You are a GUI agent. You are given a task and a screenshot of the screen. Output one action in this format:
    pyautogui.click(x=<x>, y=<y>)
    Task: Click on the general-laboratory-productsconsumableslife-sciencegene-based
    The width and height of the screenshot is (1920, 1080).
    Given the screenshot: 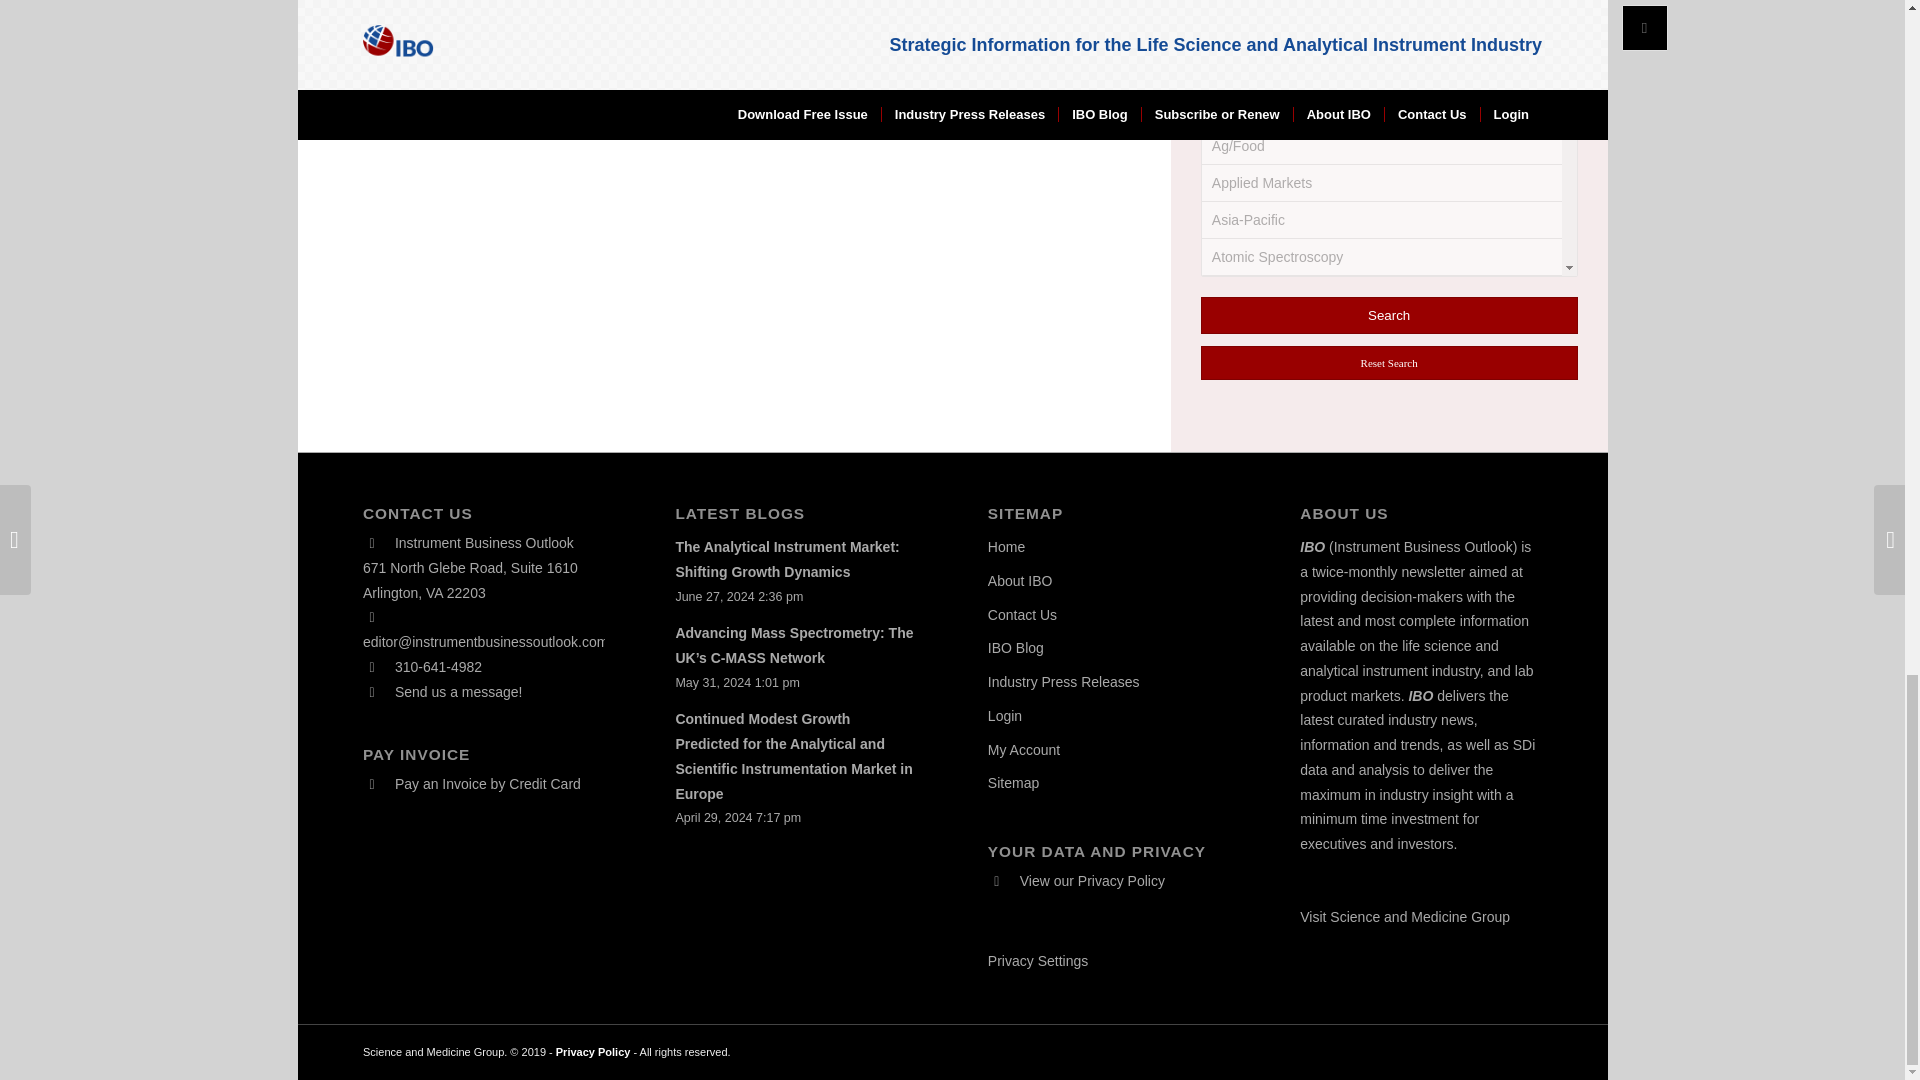 What is the action you would take?
    pyautogui.click(x=1226, y=426)
    